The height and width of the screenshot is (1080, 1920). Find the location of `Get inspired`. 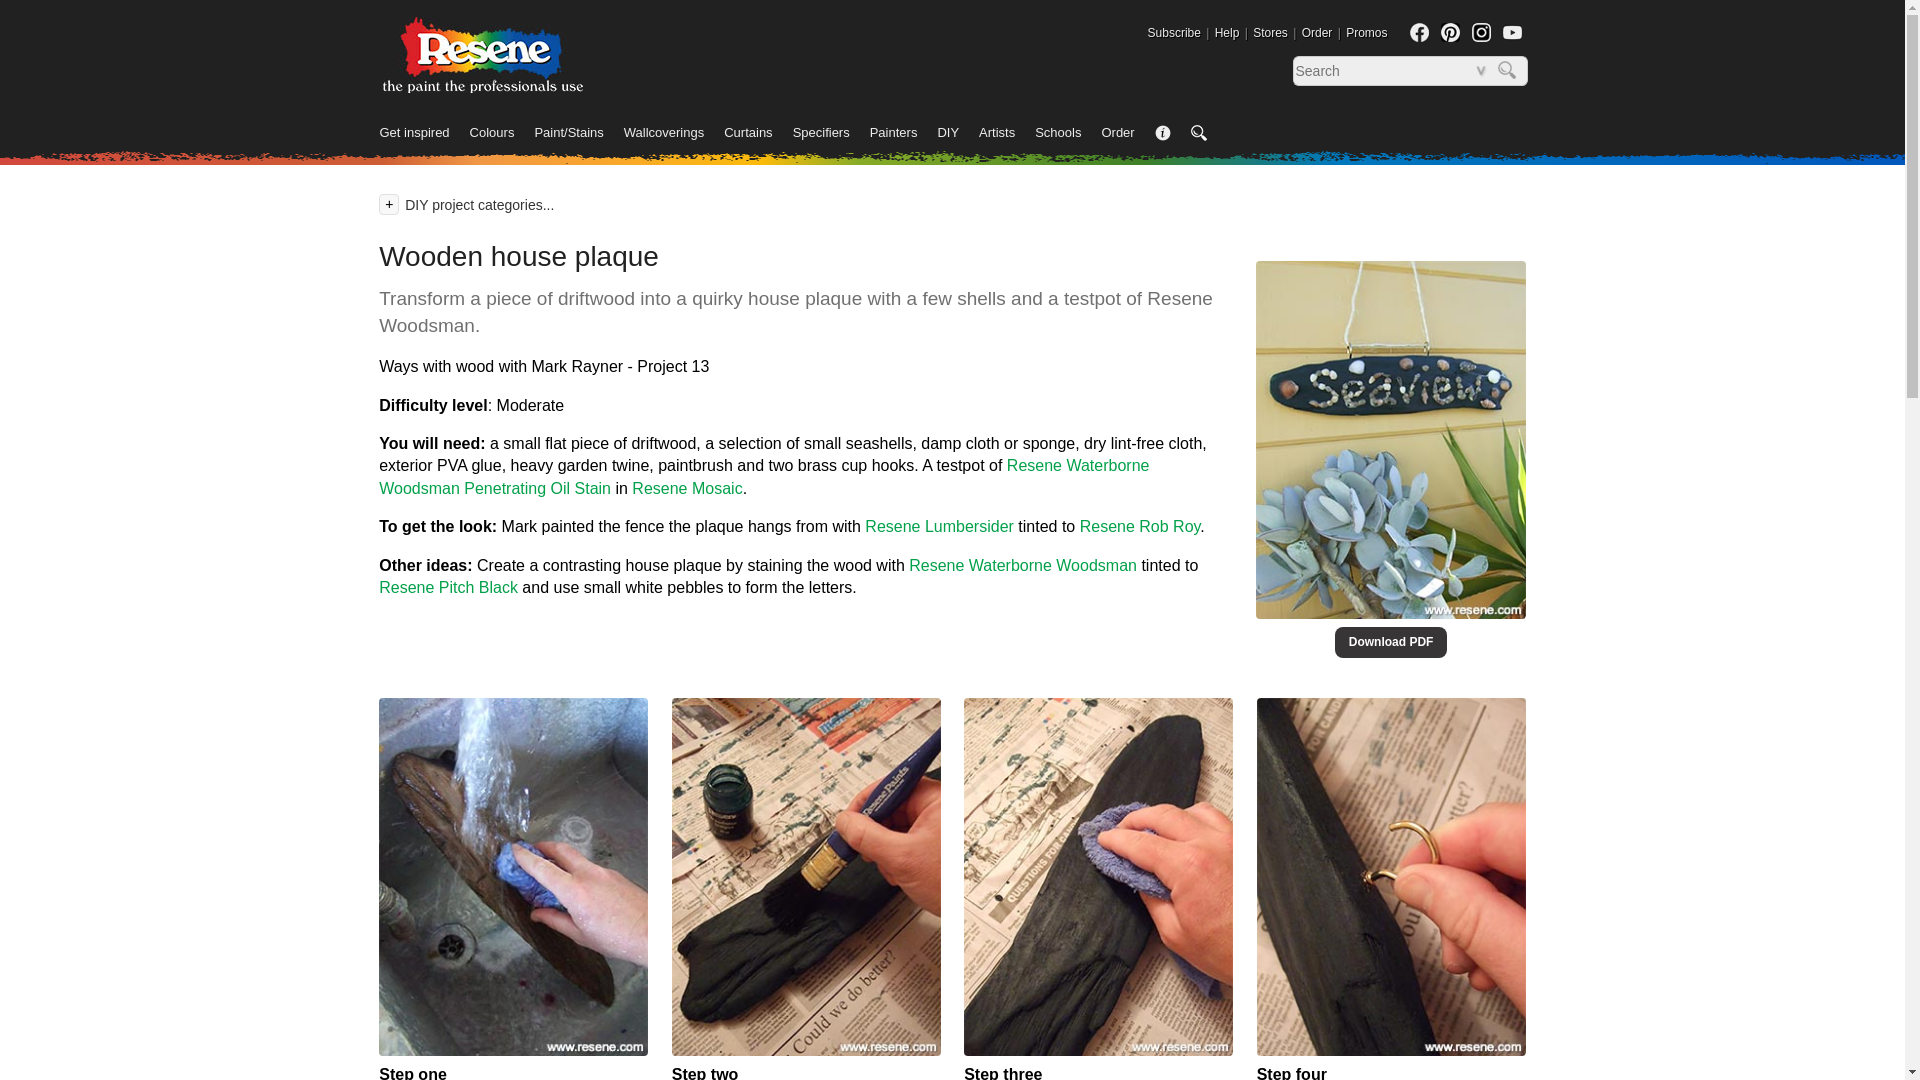

Get inspired is located at coordinates (425, 134).